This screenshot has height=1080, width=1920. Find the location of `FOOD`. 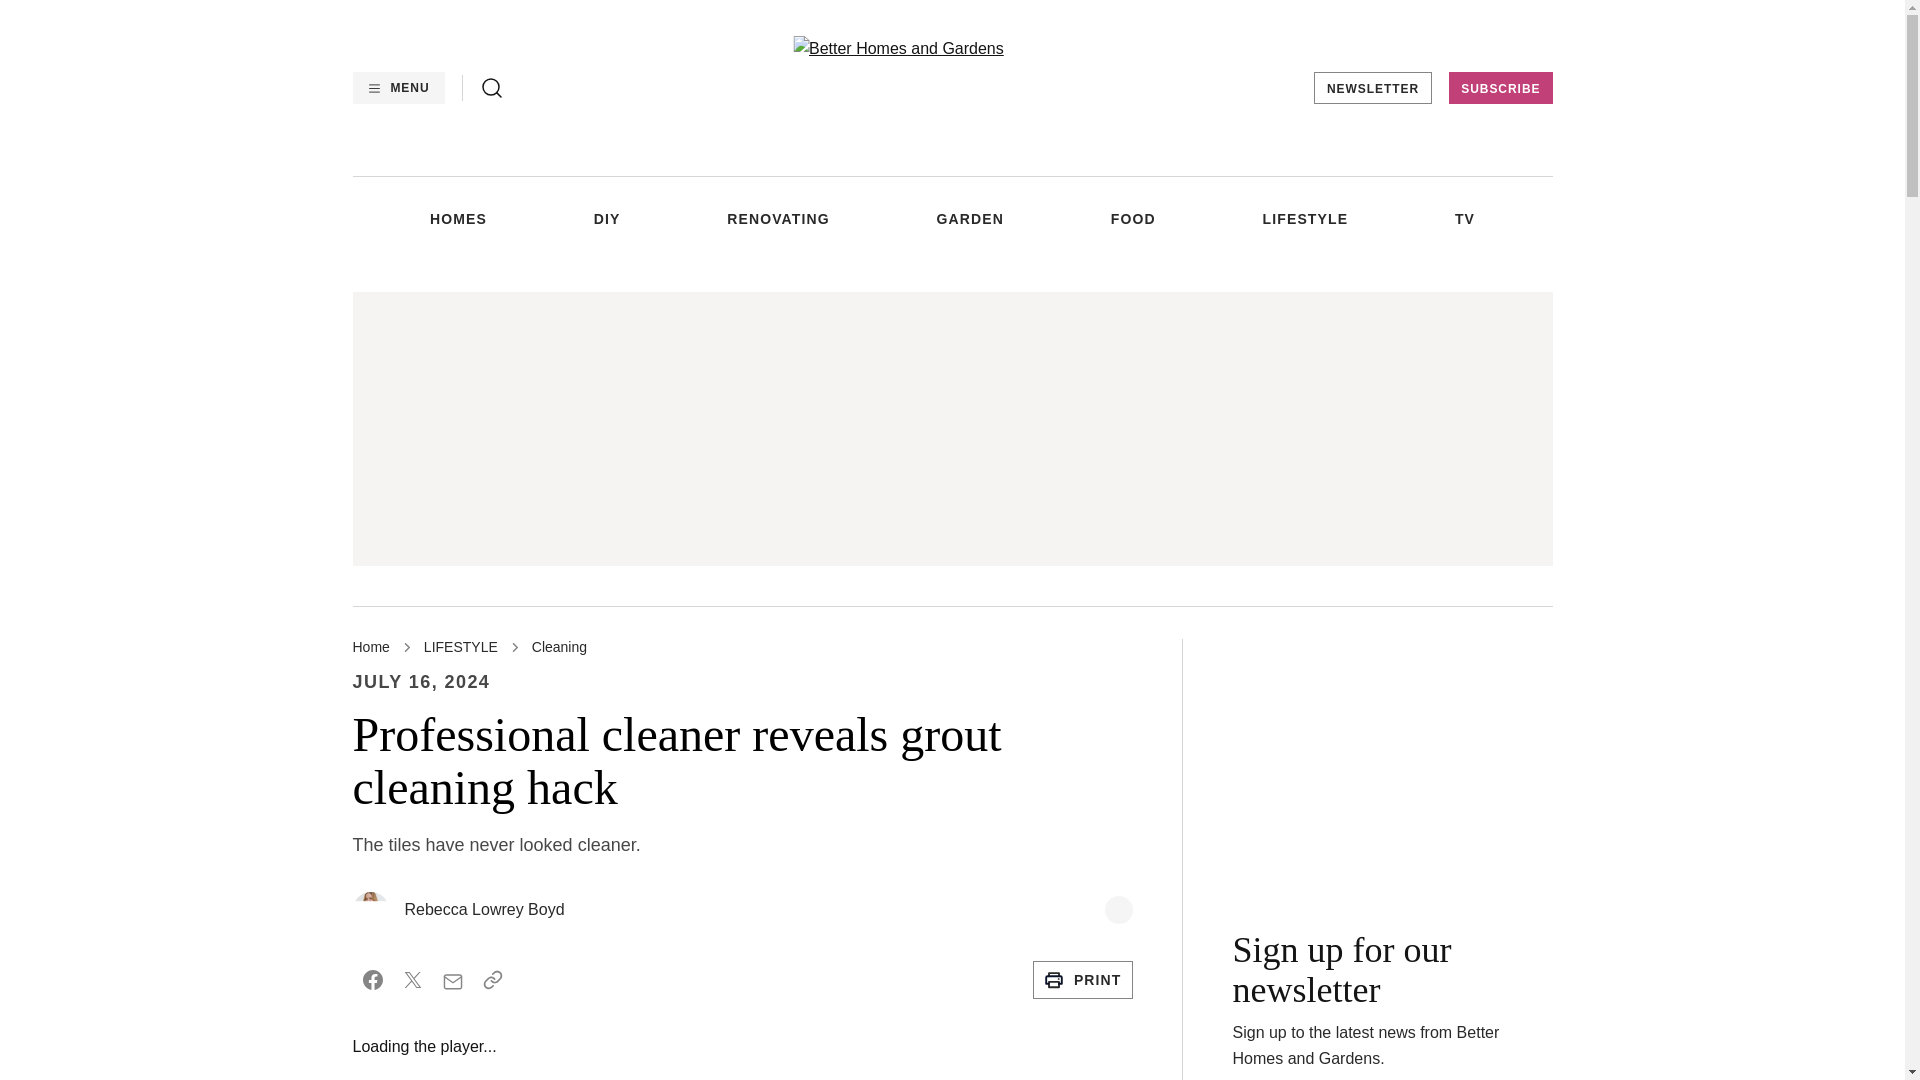

FOOD is located at coordinates (1133, 218).